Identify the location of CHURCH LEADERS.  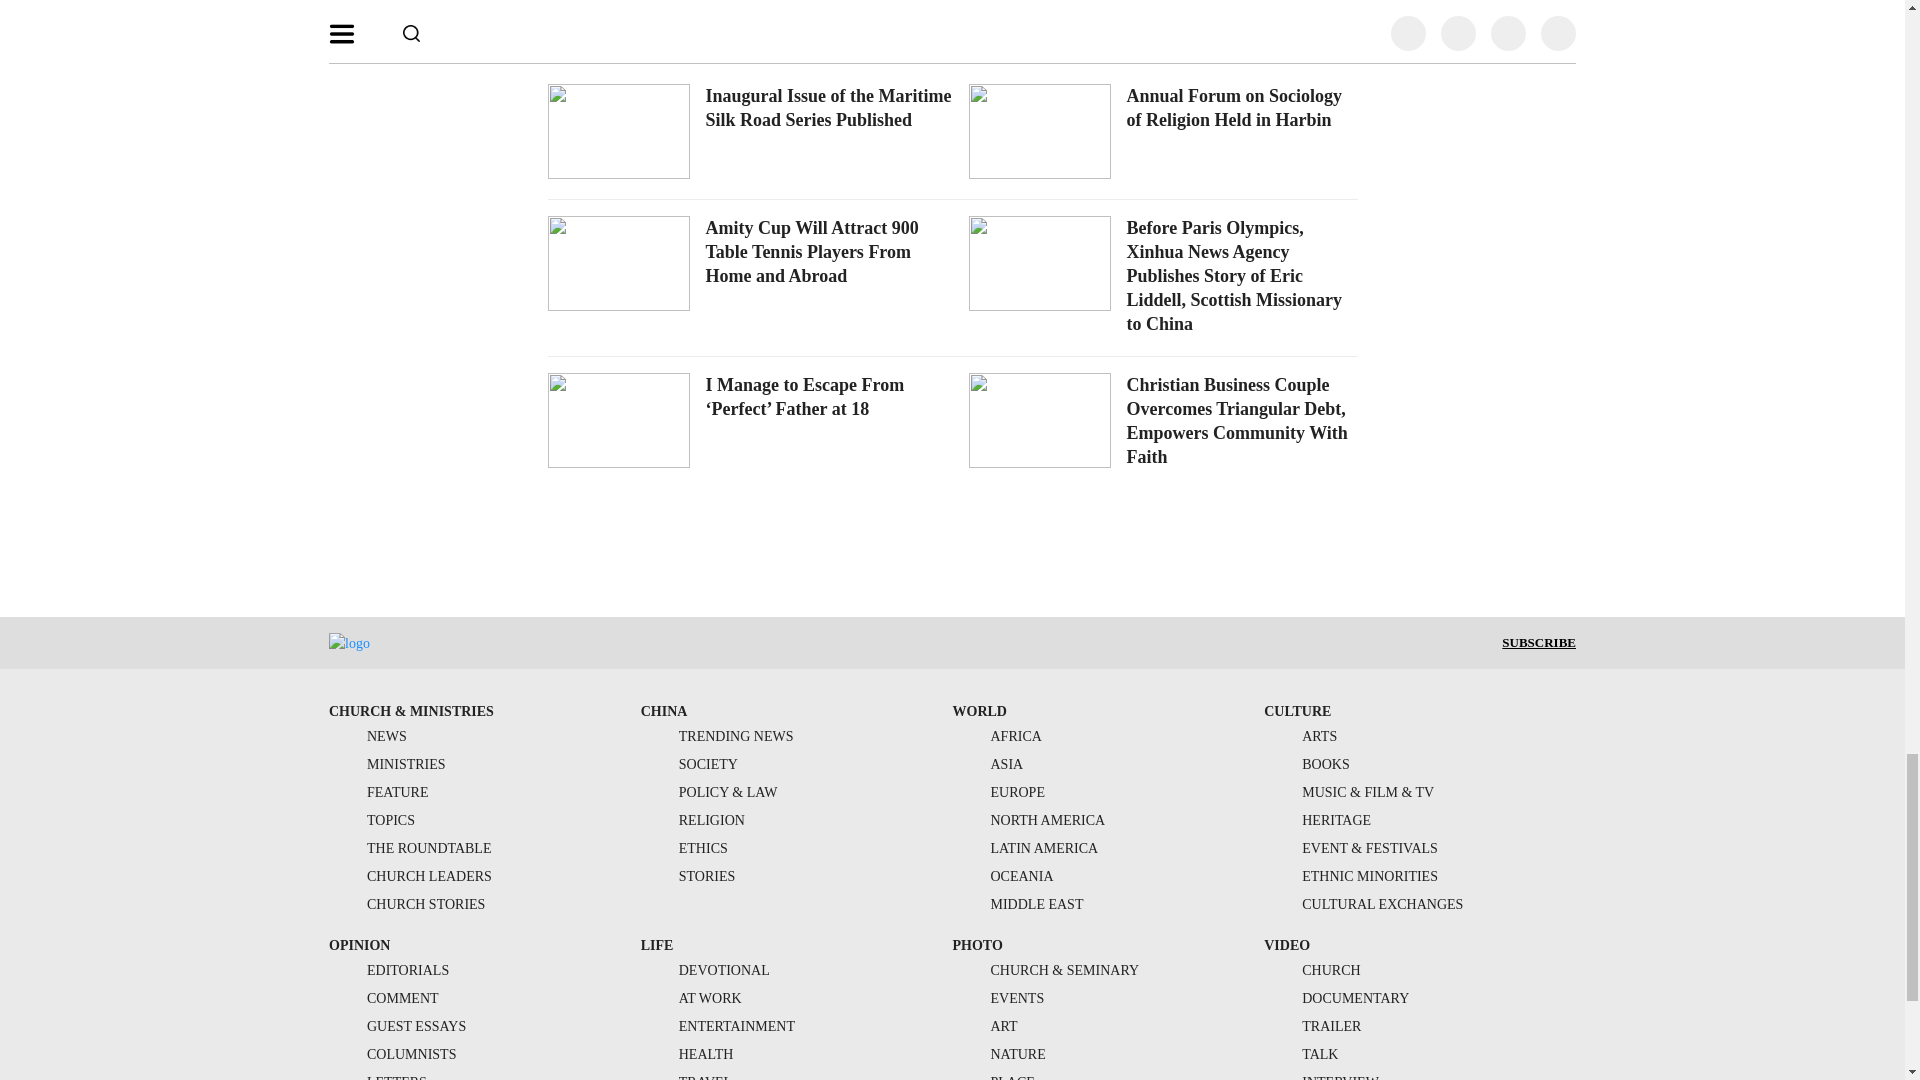
(410, 876).